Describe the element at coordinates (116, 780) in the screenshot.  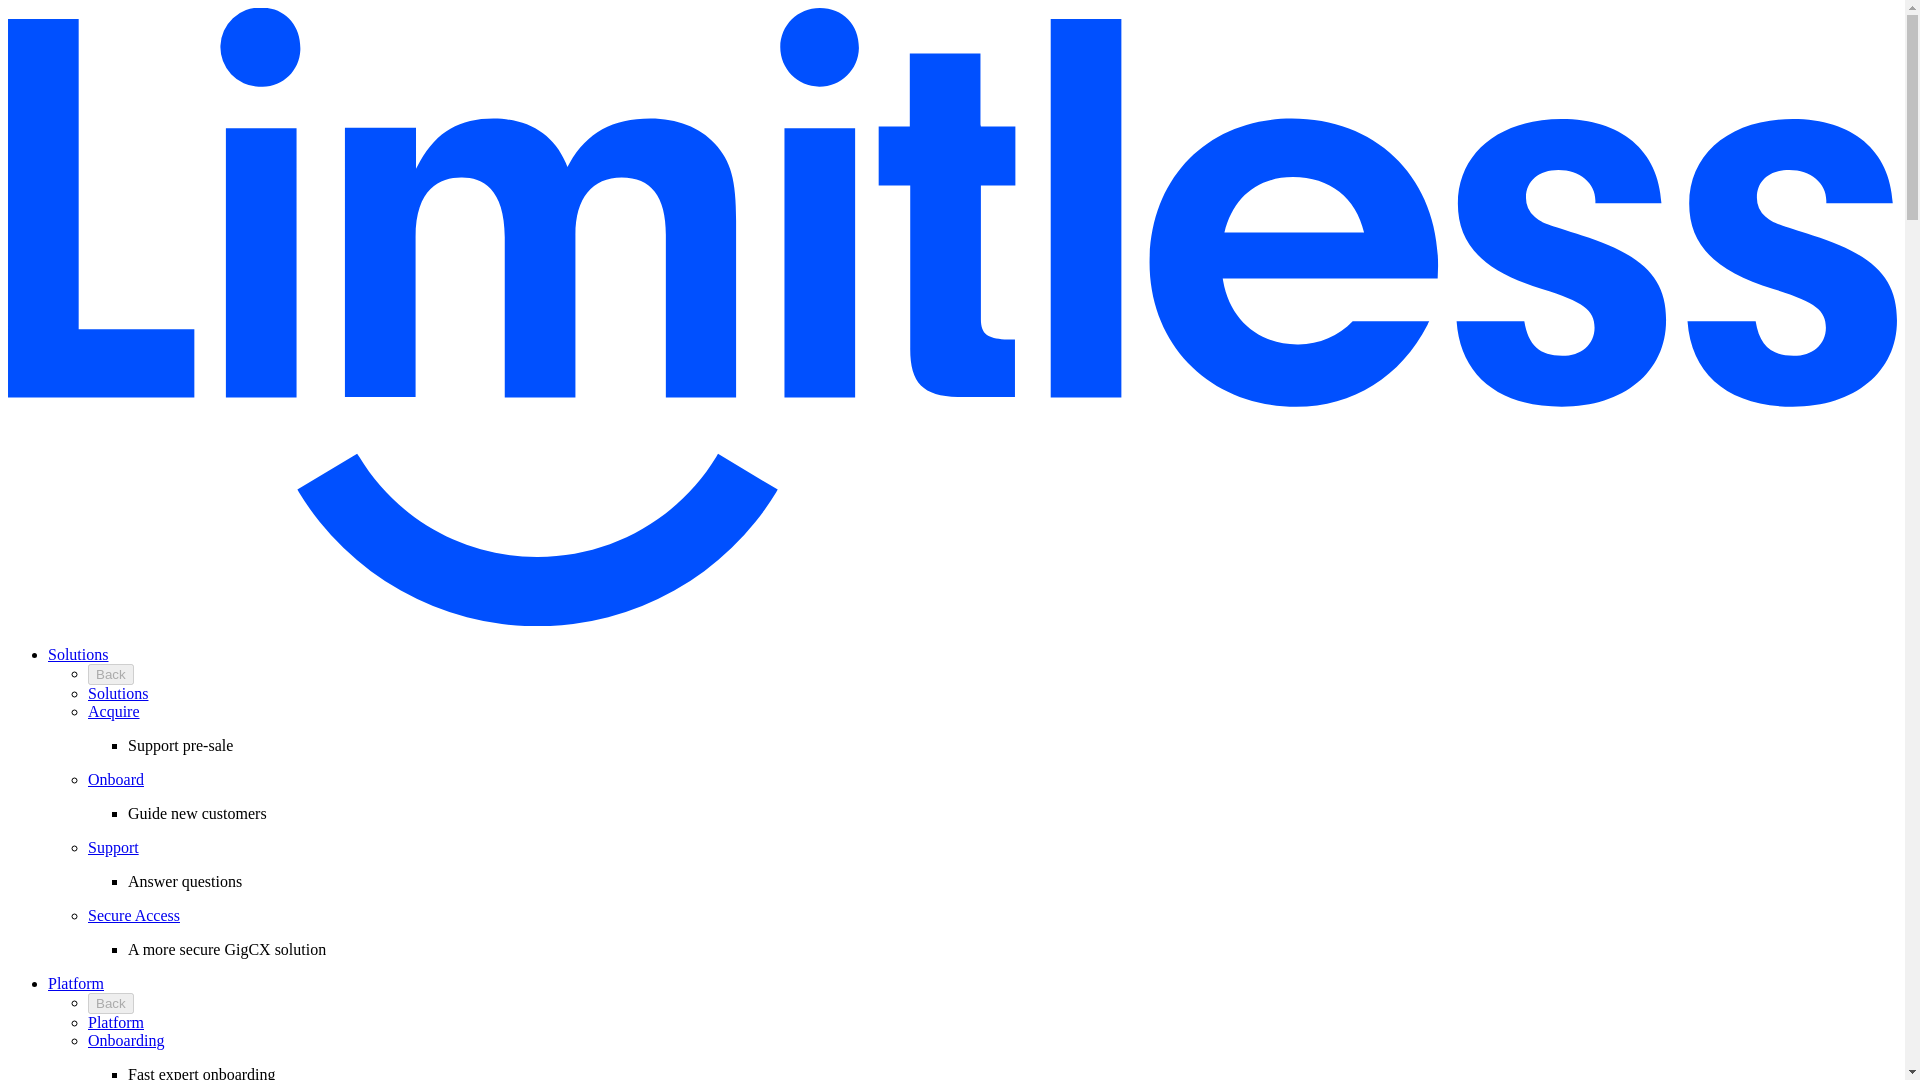
I see `Onboard` at that location.